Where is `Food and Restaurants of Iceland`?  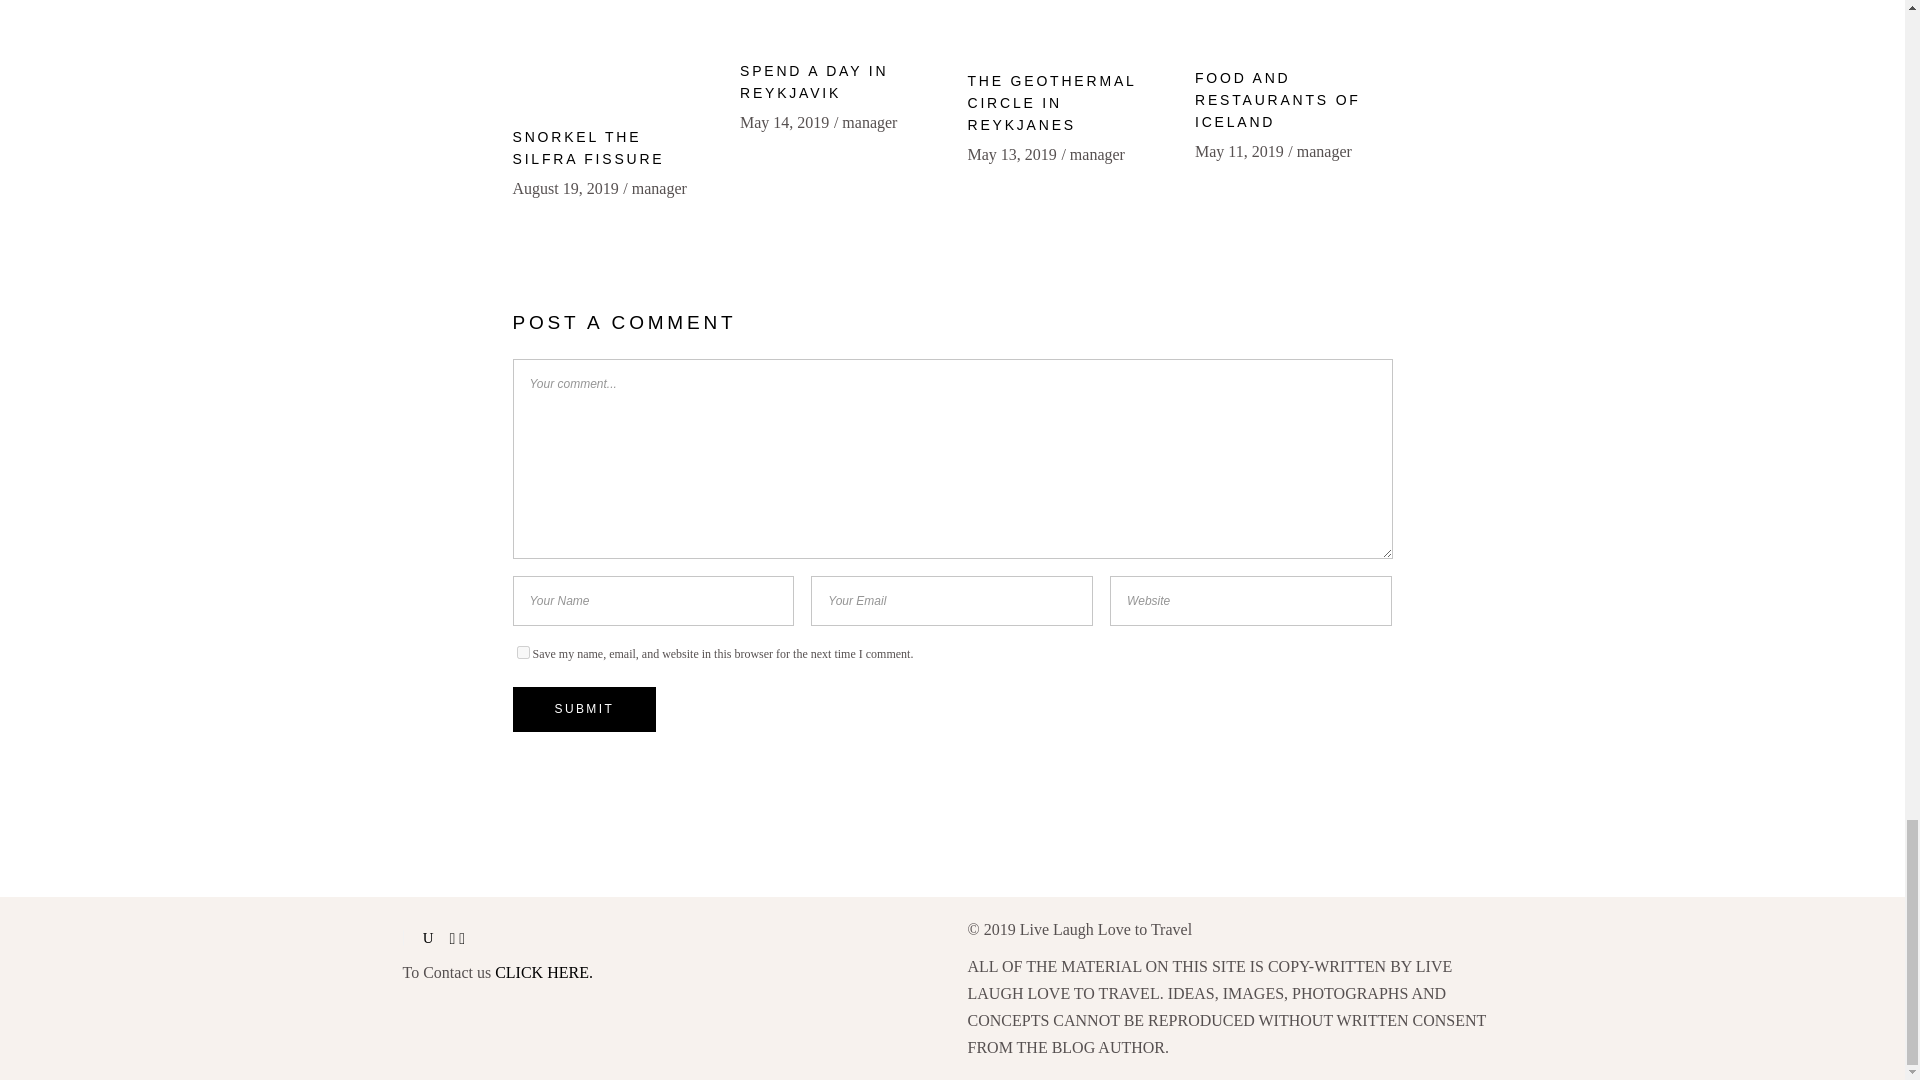 Food and Restaurants of Iceland is located at coordinates (1278, 100).